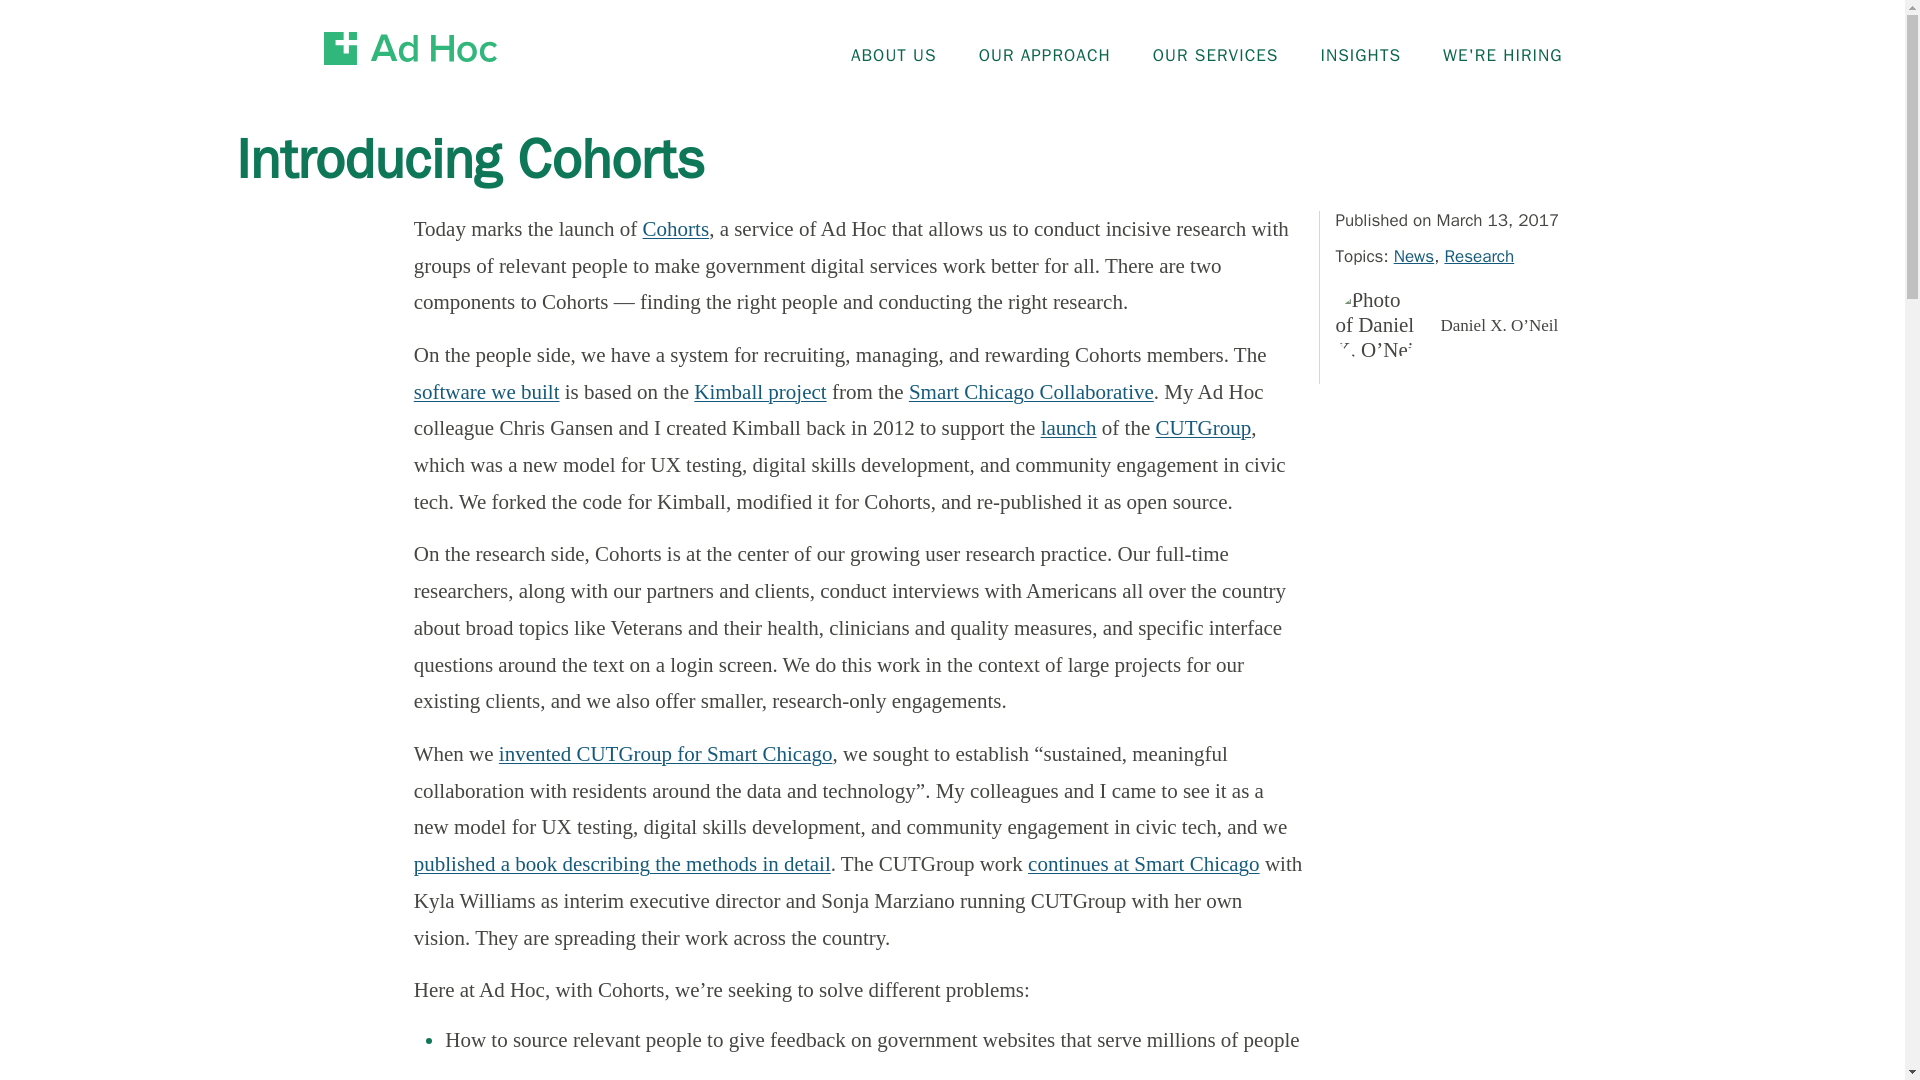 This screenshot has width=1920, height=1080. What do you see at coordinates (1414, 256) in the screenshot?
I see `News` at bounding box center [1414, 256].